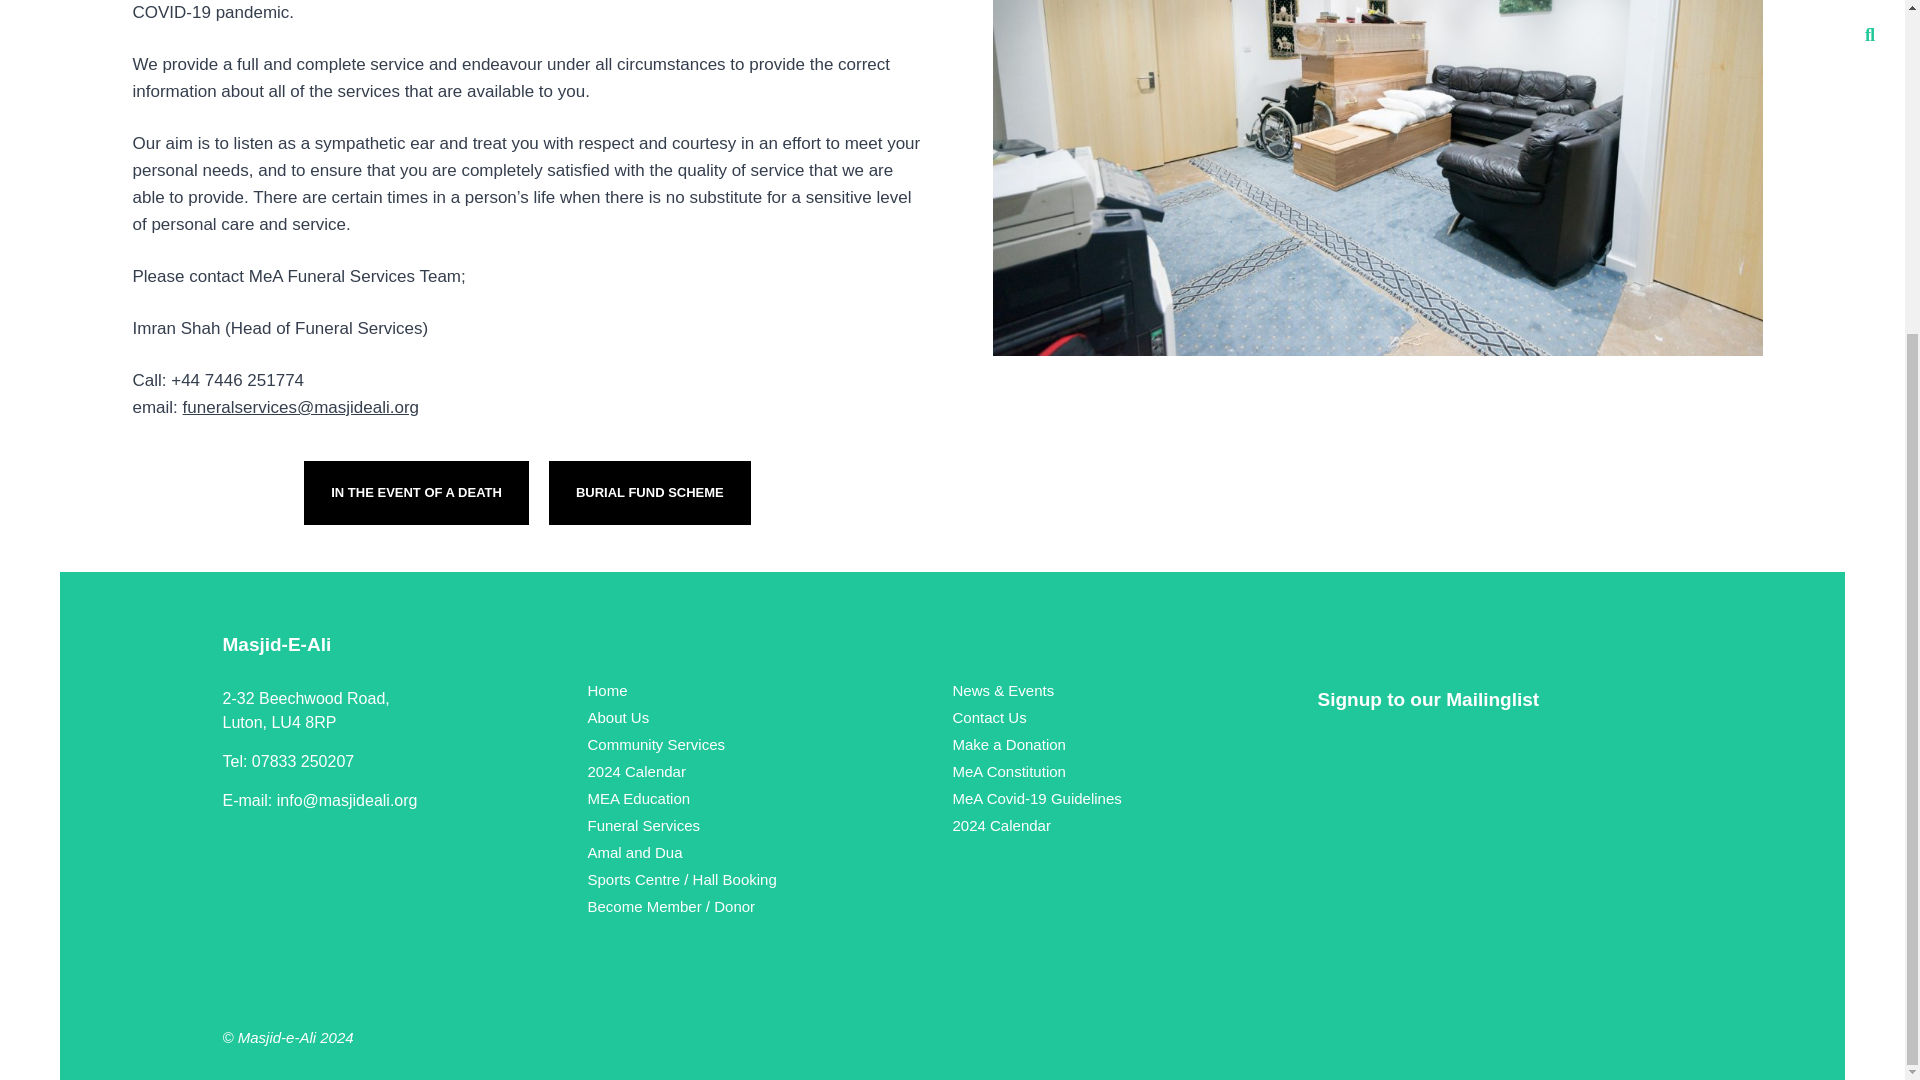  Describe the element at coordinates (416, 492) in the screenshot. I see `In the event of a death` at that location.